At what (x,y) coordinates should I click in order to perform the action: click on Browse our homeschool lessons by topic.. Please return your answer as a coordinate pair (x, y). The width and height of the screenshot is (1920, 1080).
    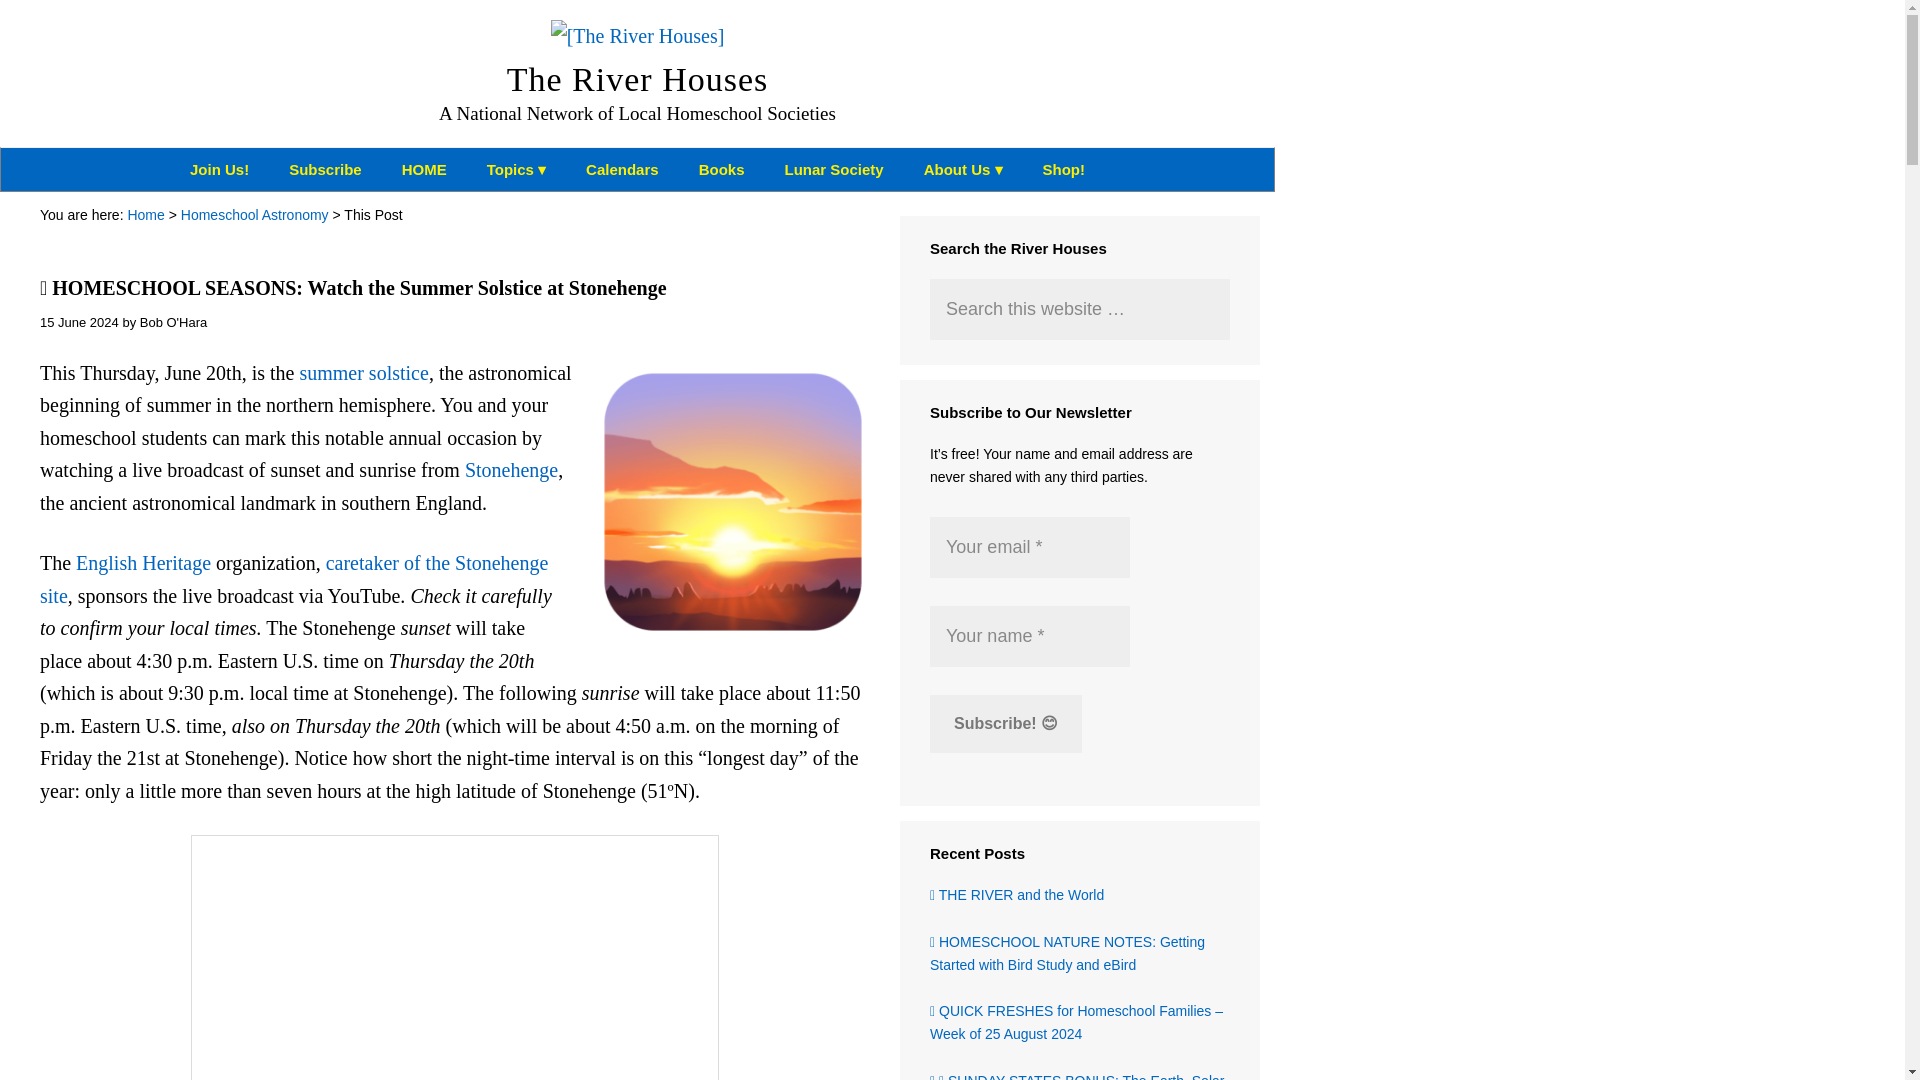
    Looking at the image, I should click on (516, 169).